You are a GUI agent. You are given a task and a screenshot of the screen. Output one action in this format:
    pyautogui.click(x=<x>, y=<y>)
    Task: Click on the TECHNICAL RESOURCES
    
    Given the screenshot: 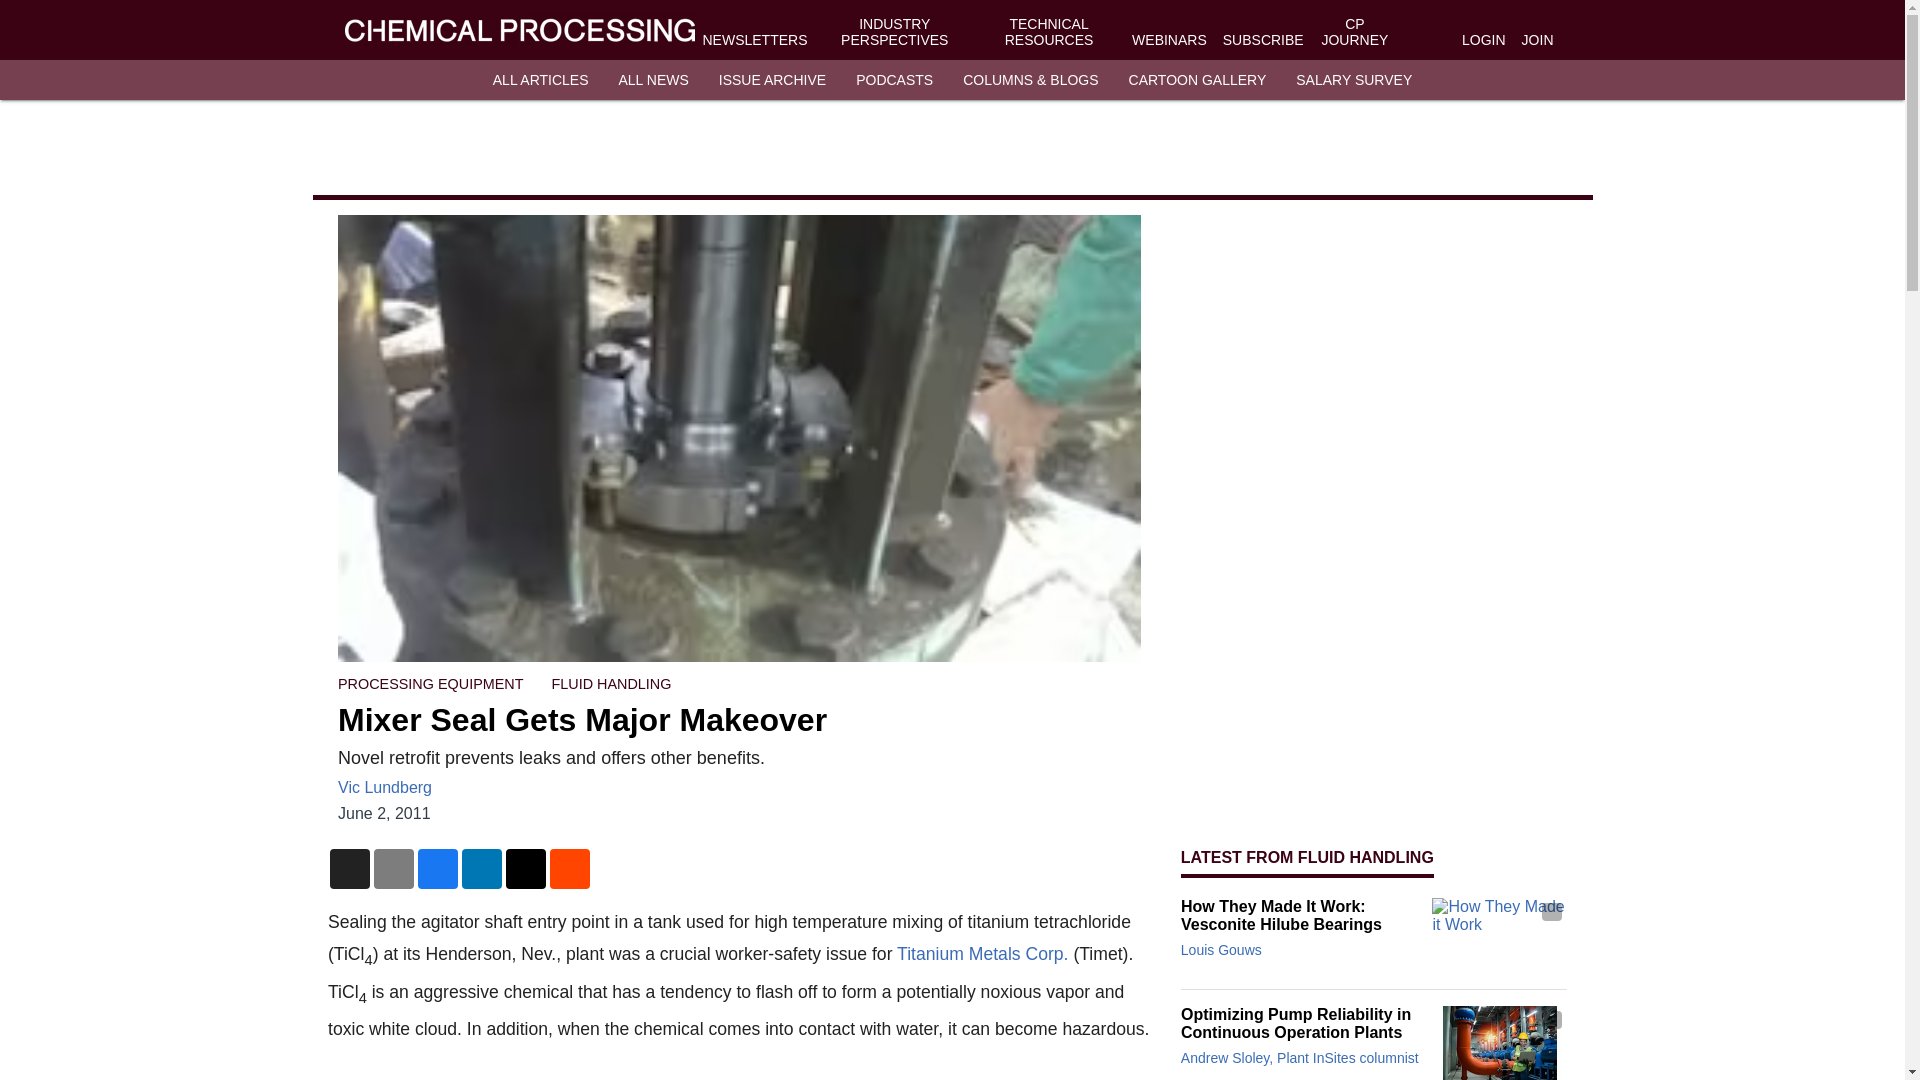 What is the action you would take?
    pyautogui.click(x=1049, y=32)
    